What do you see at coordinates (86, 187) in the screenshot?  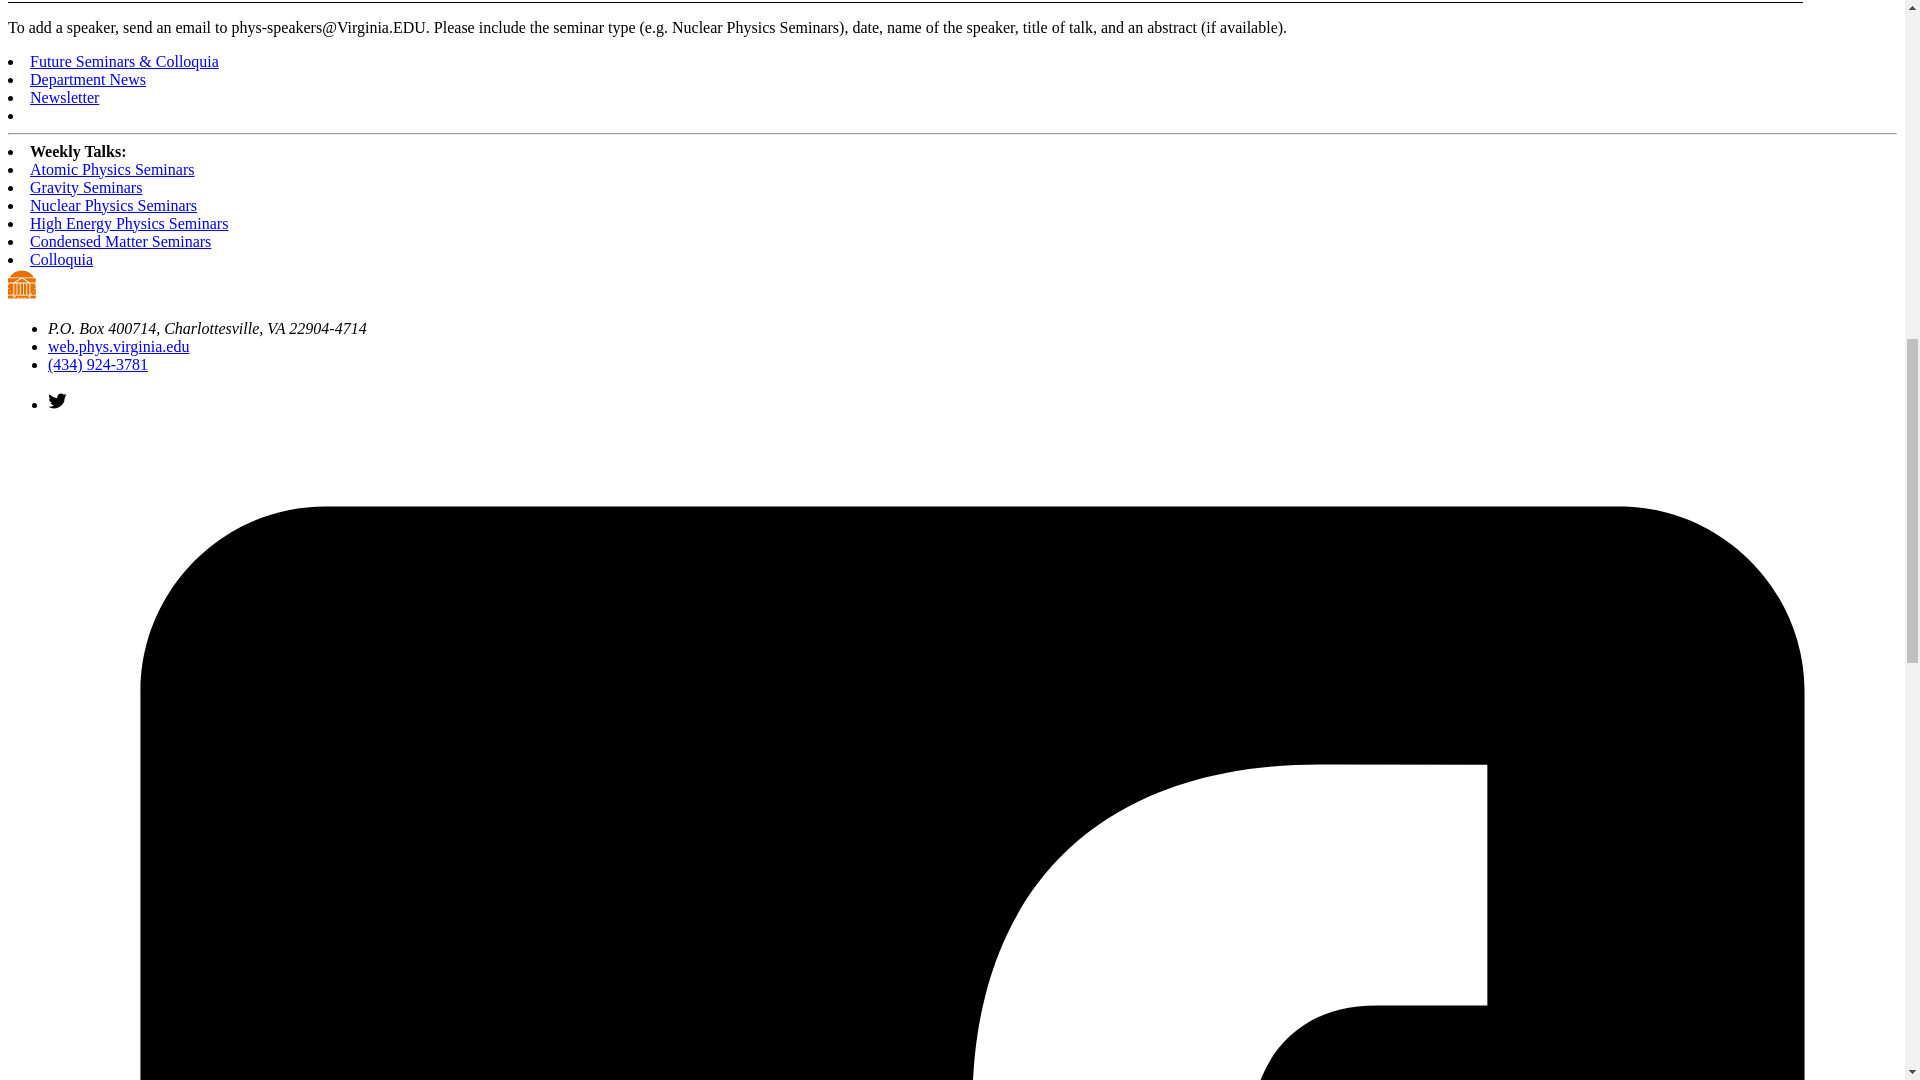 I see `Gravity Seminars` at bounding box center [86, 187].